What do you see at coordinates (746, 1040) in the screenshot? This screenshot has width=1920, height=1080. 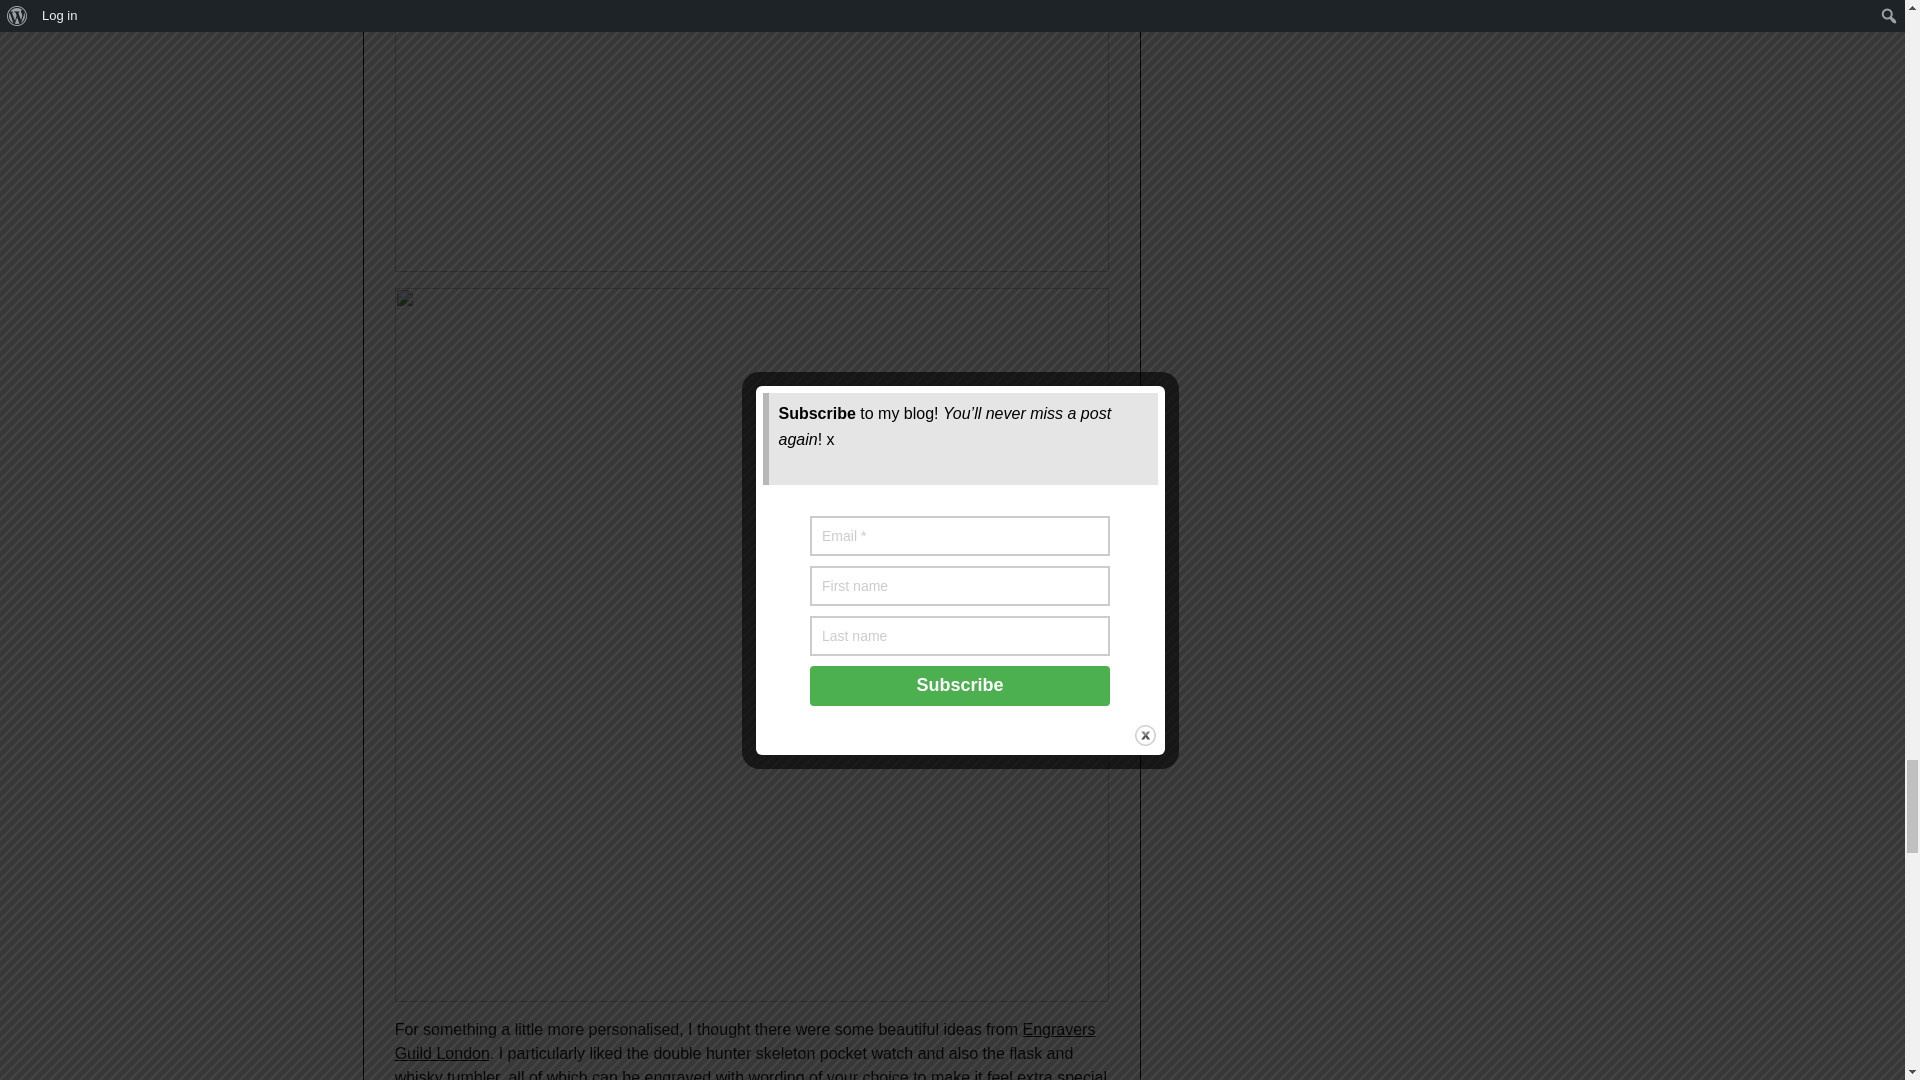 I see `Engravers Guild London` at bounding box center [746, 1040].